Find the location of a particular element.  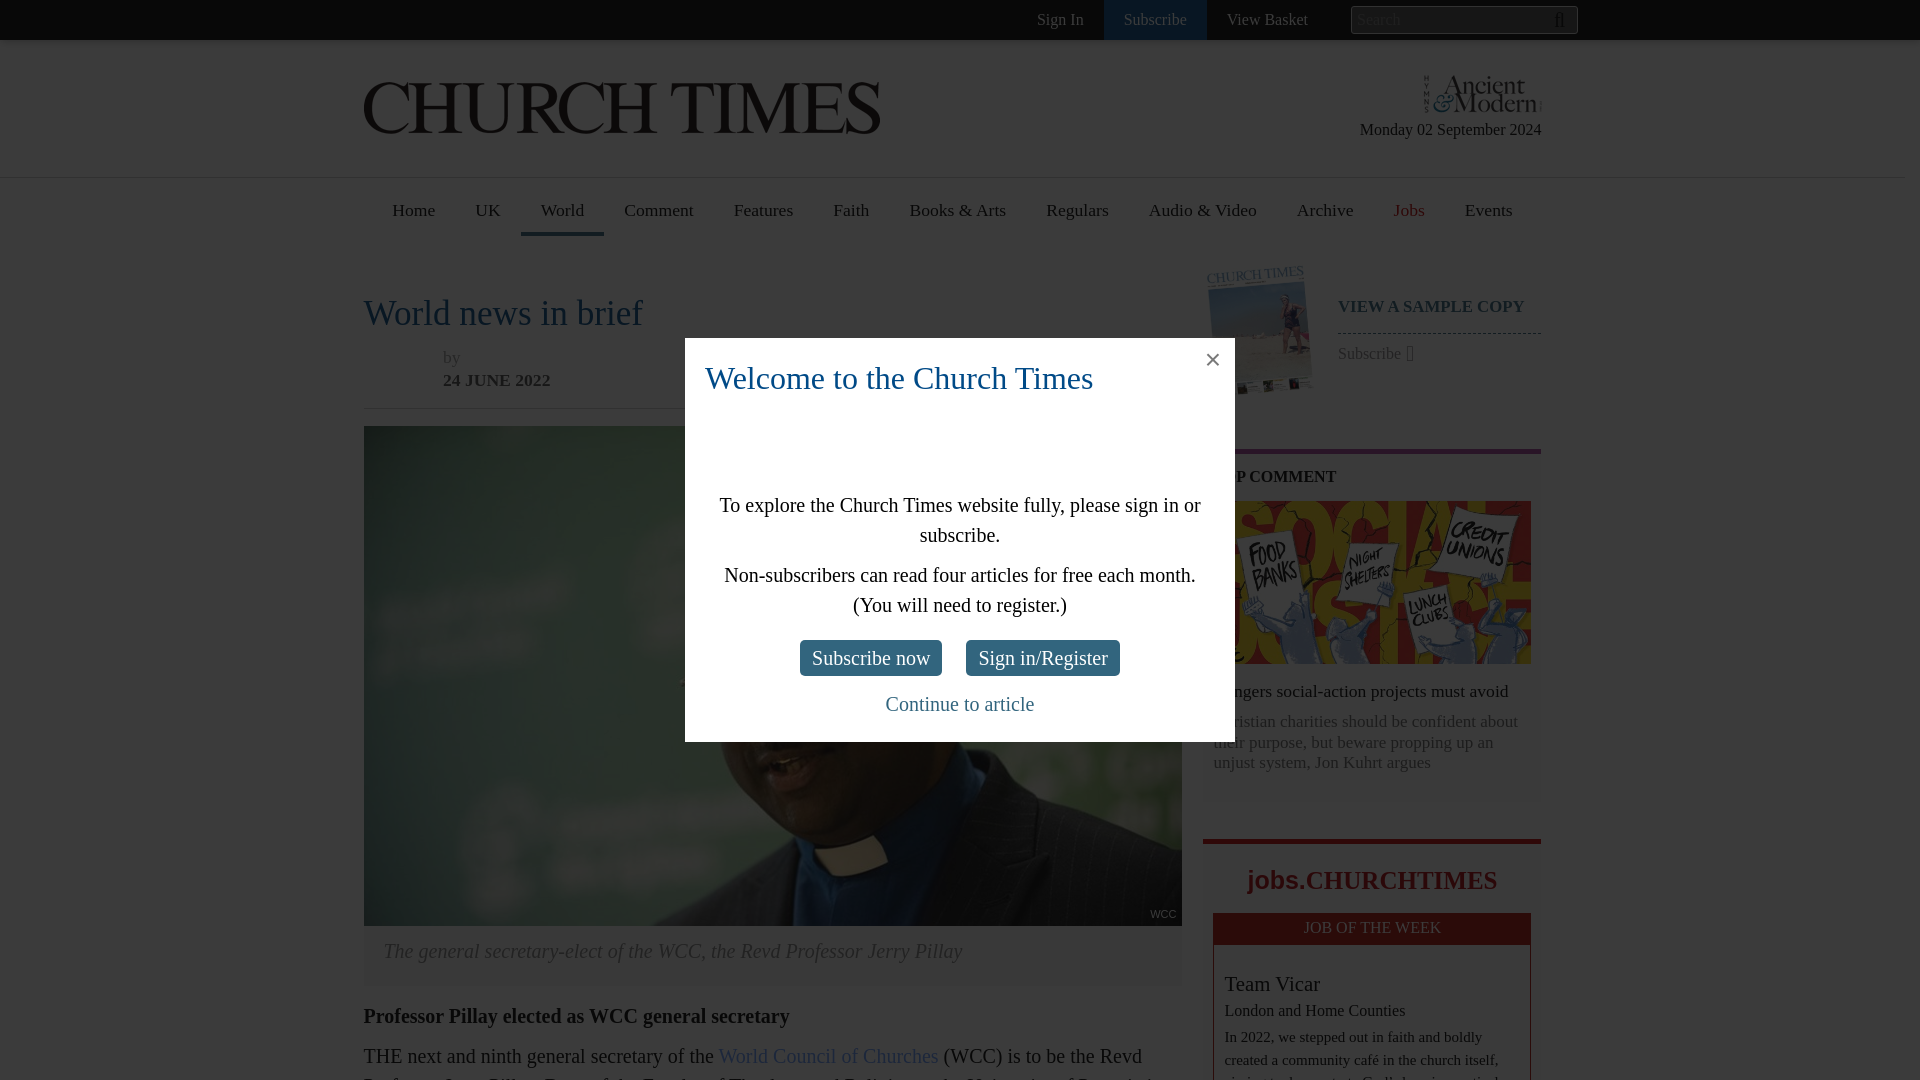

Music is located at coordinates (931, 416).